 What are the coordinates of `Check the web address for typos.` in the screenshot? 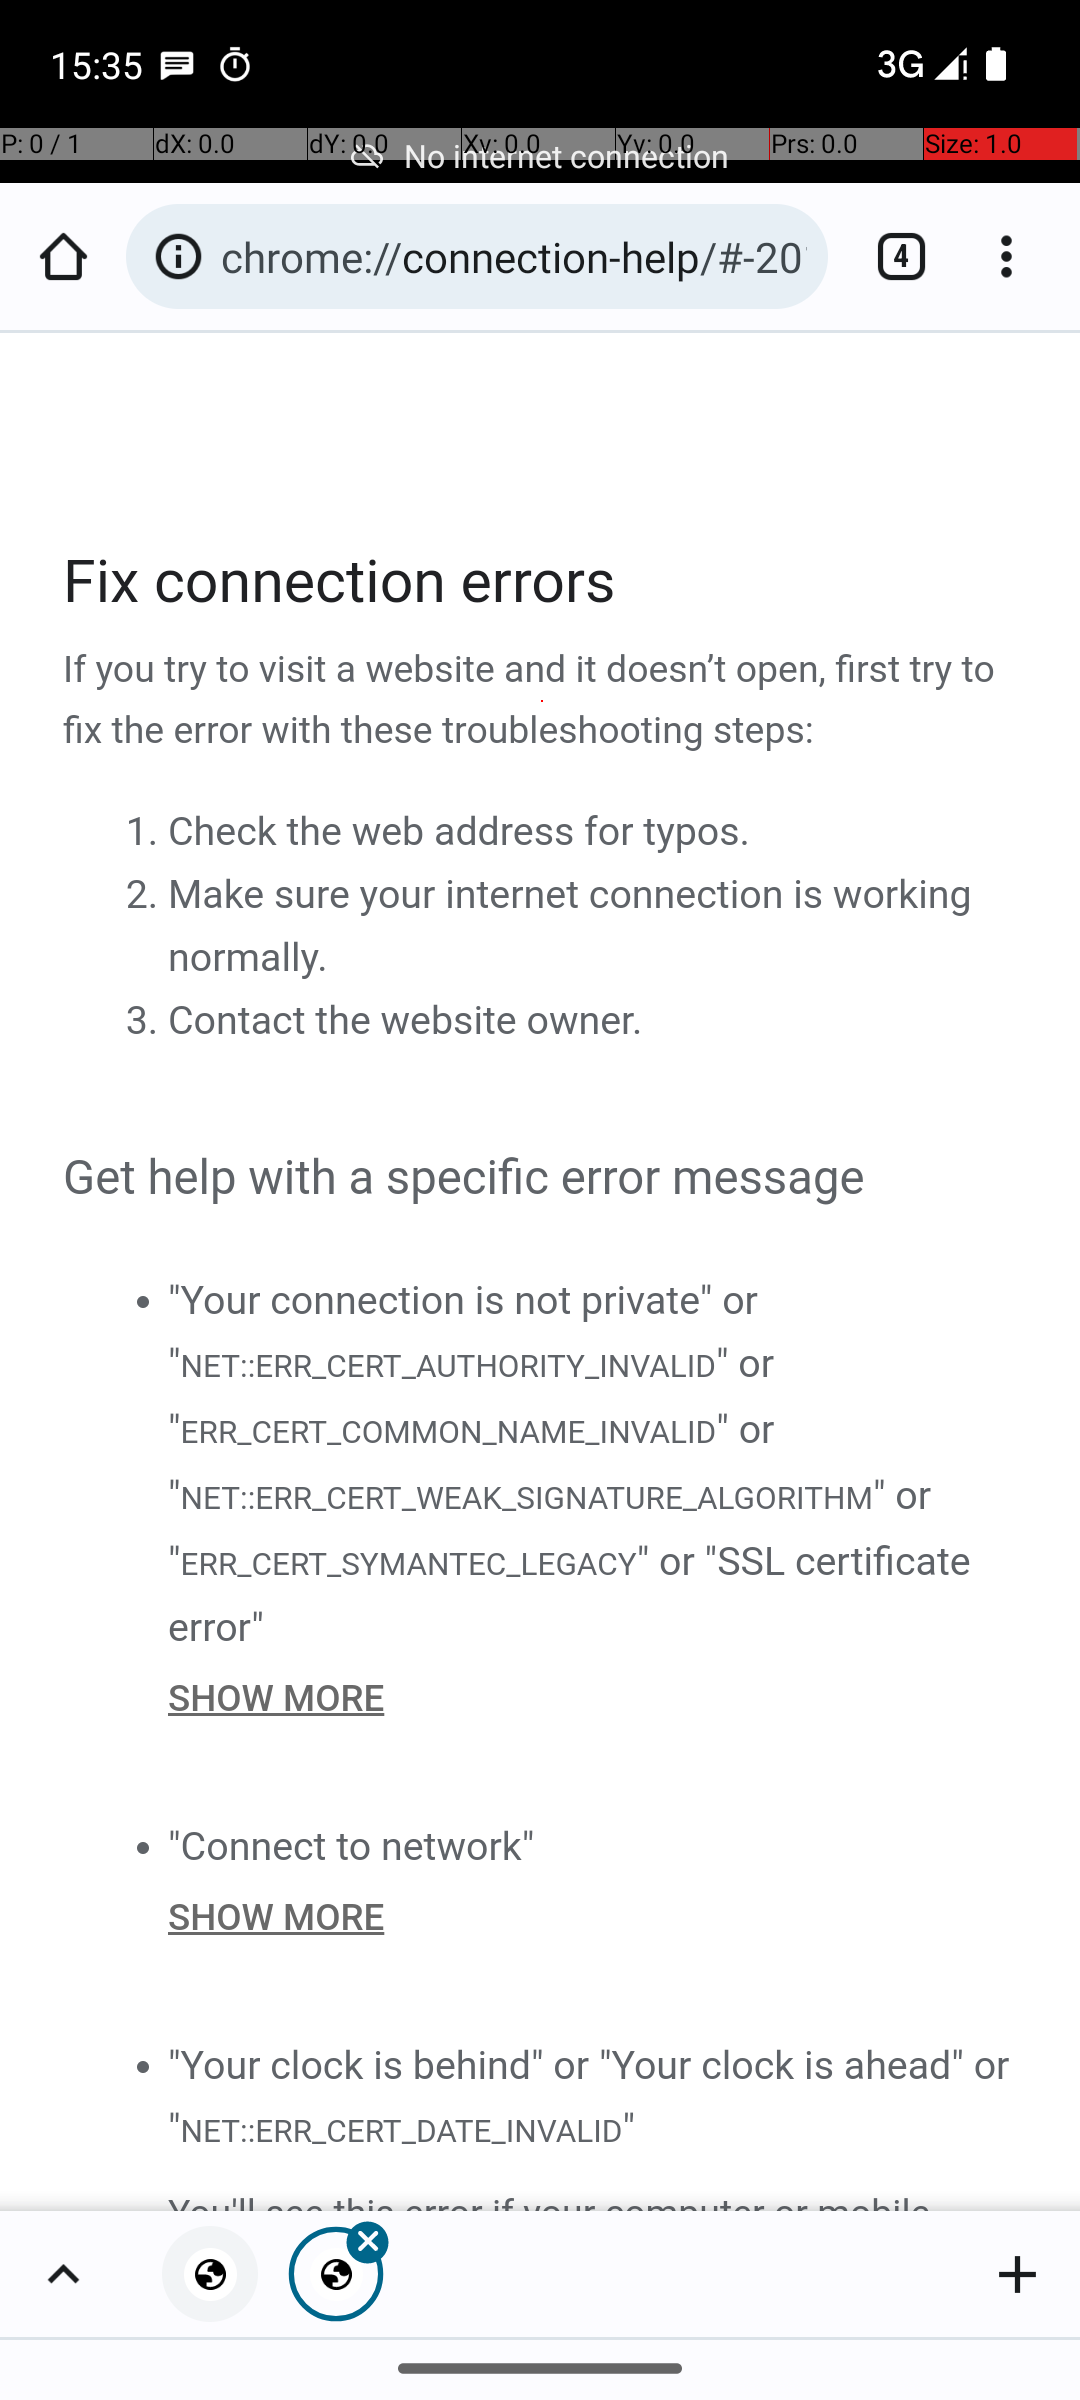 It's located at (459, 832).